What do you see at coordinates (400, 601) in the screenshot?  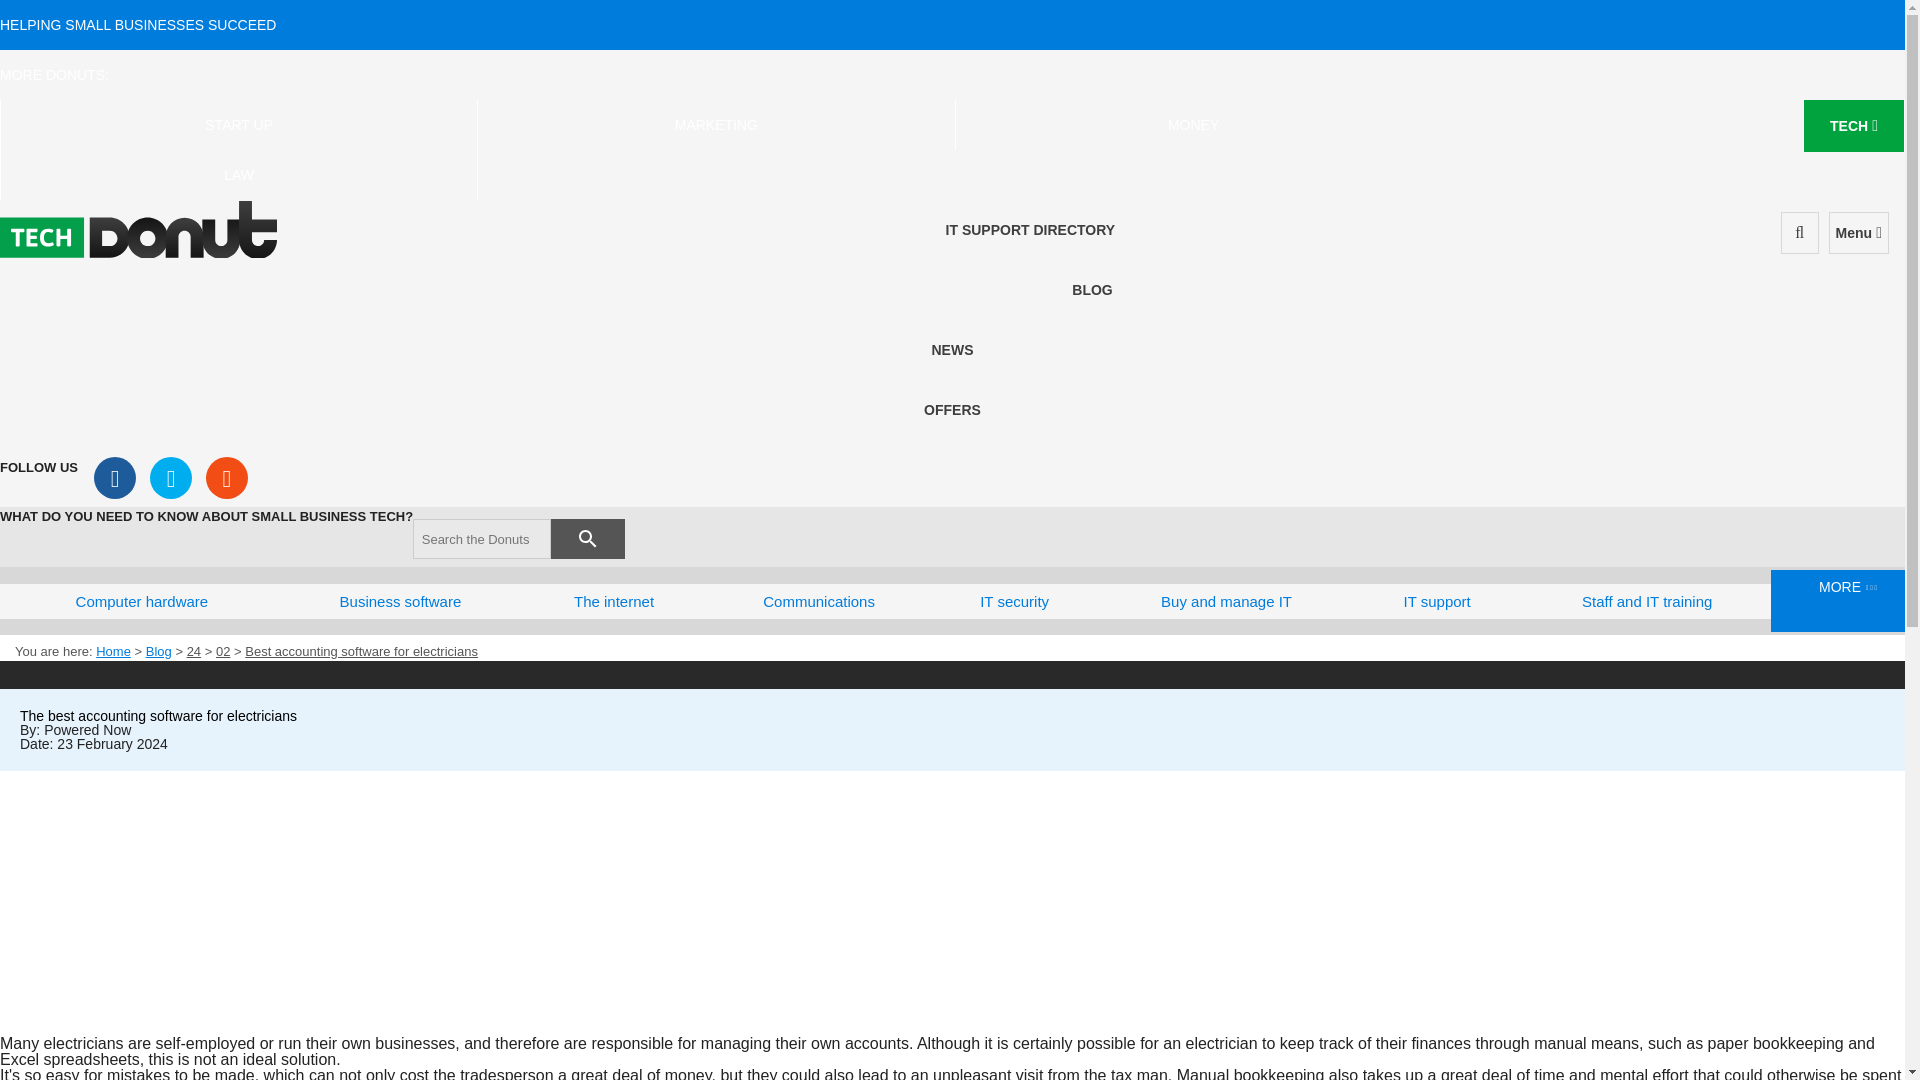 I see `Business software` at bounding box center [400, 601].